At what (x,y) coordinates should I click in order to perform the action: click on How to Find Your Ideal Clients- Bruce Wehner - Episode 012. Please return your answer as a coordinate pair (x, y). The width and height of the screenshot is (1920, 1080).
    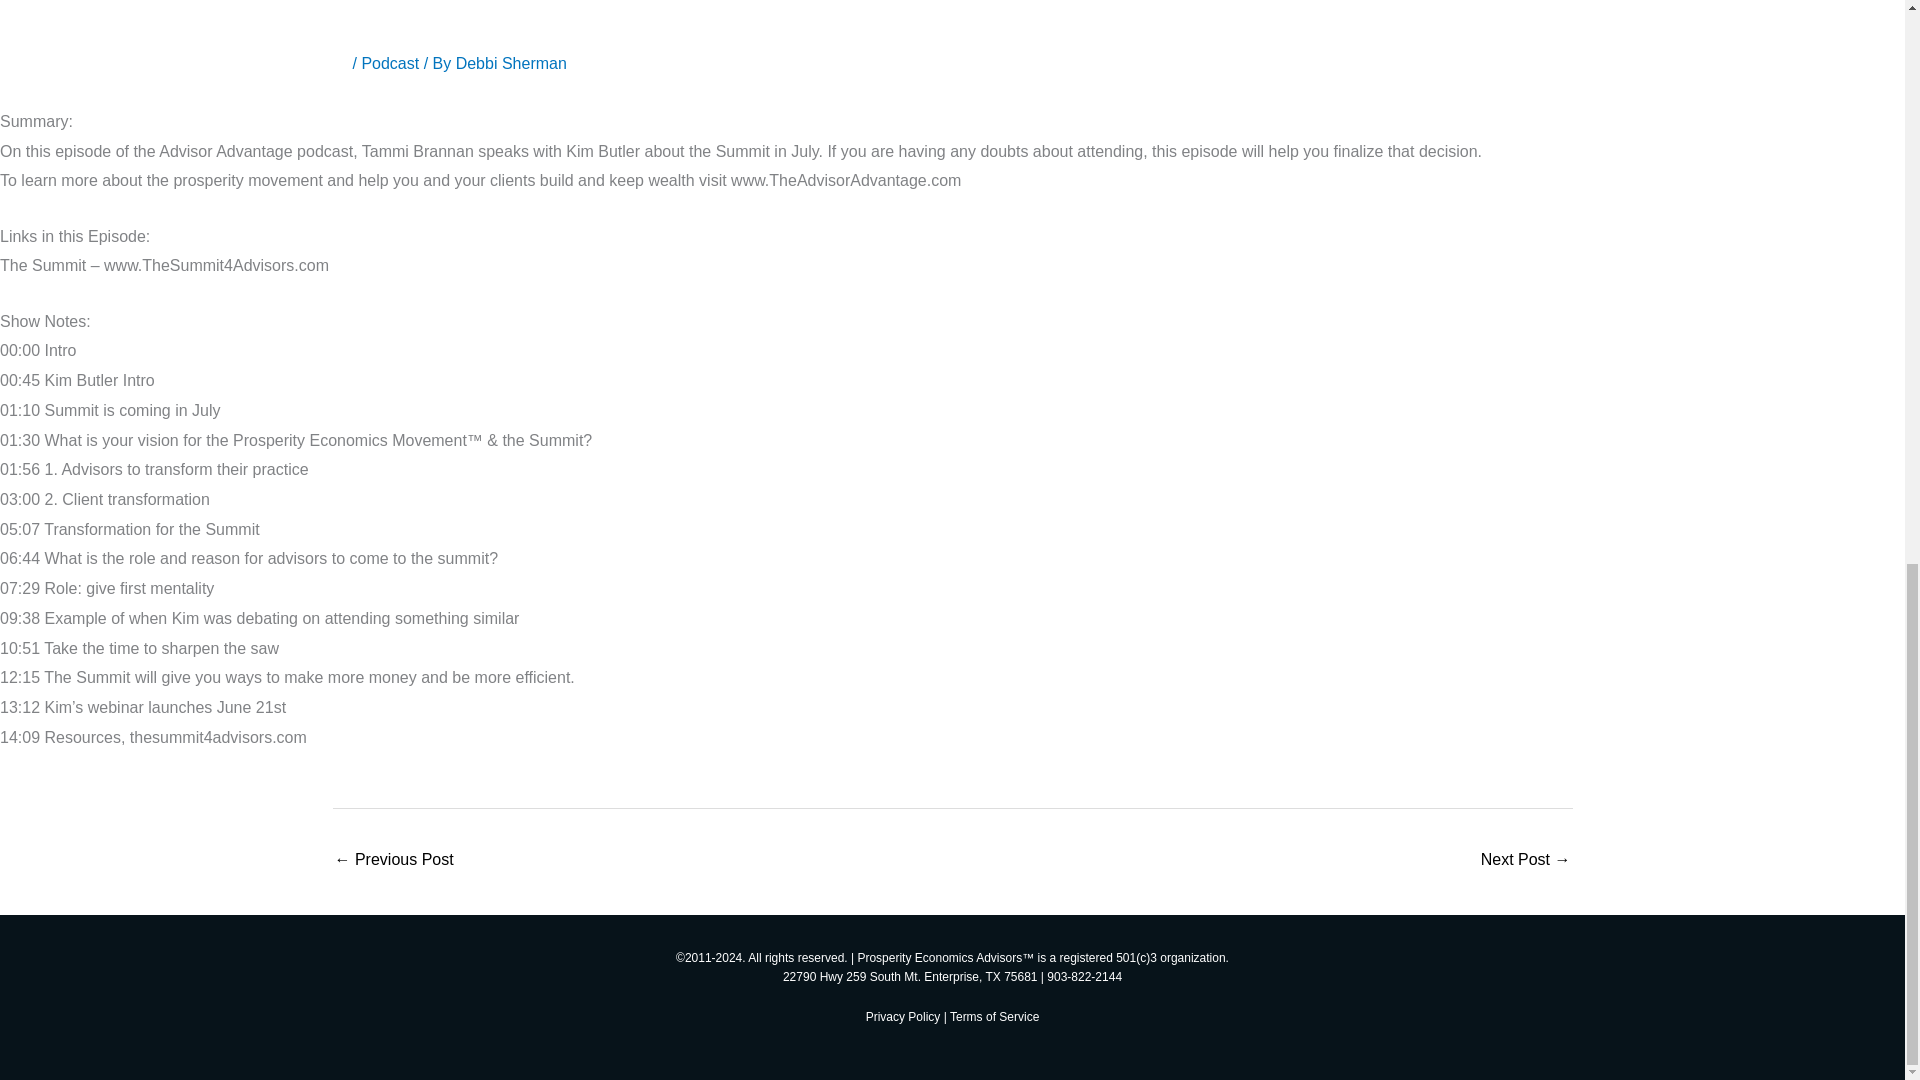
    Looking at the image, I should click on (394, 862).